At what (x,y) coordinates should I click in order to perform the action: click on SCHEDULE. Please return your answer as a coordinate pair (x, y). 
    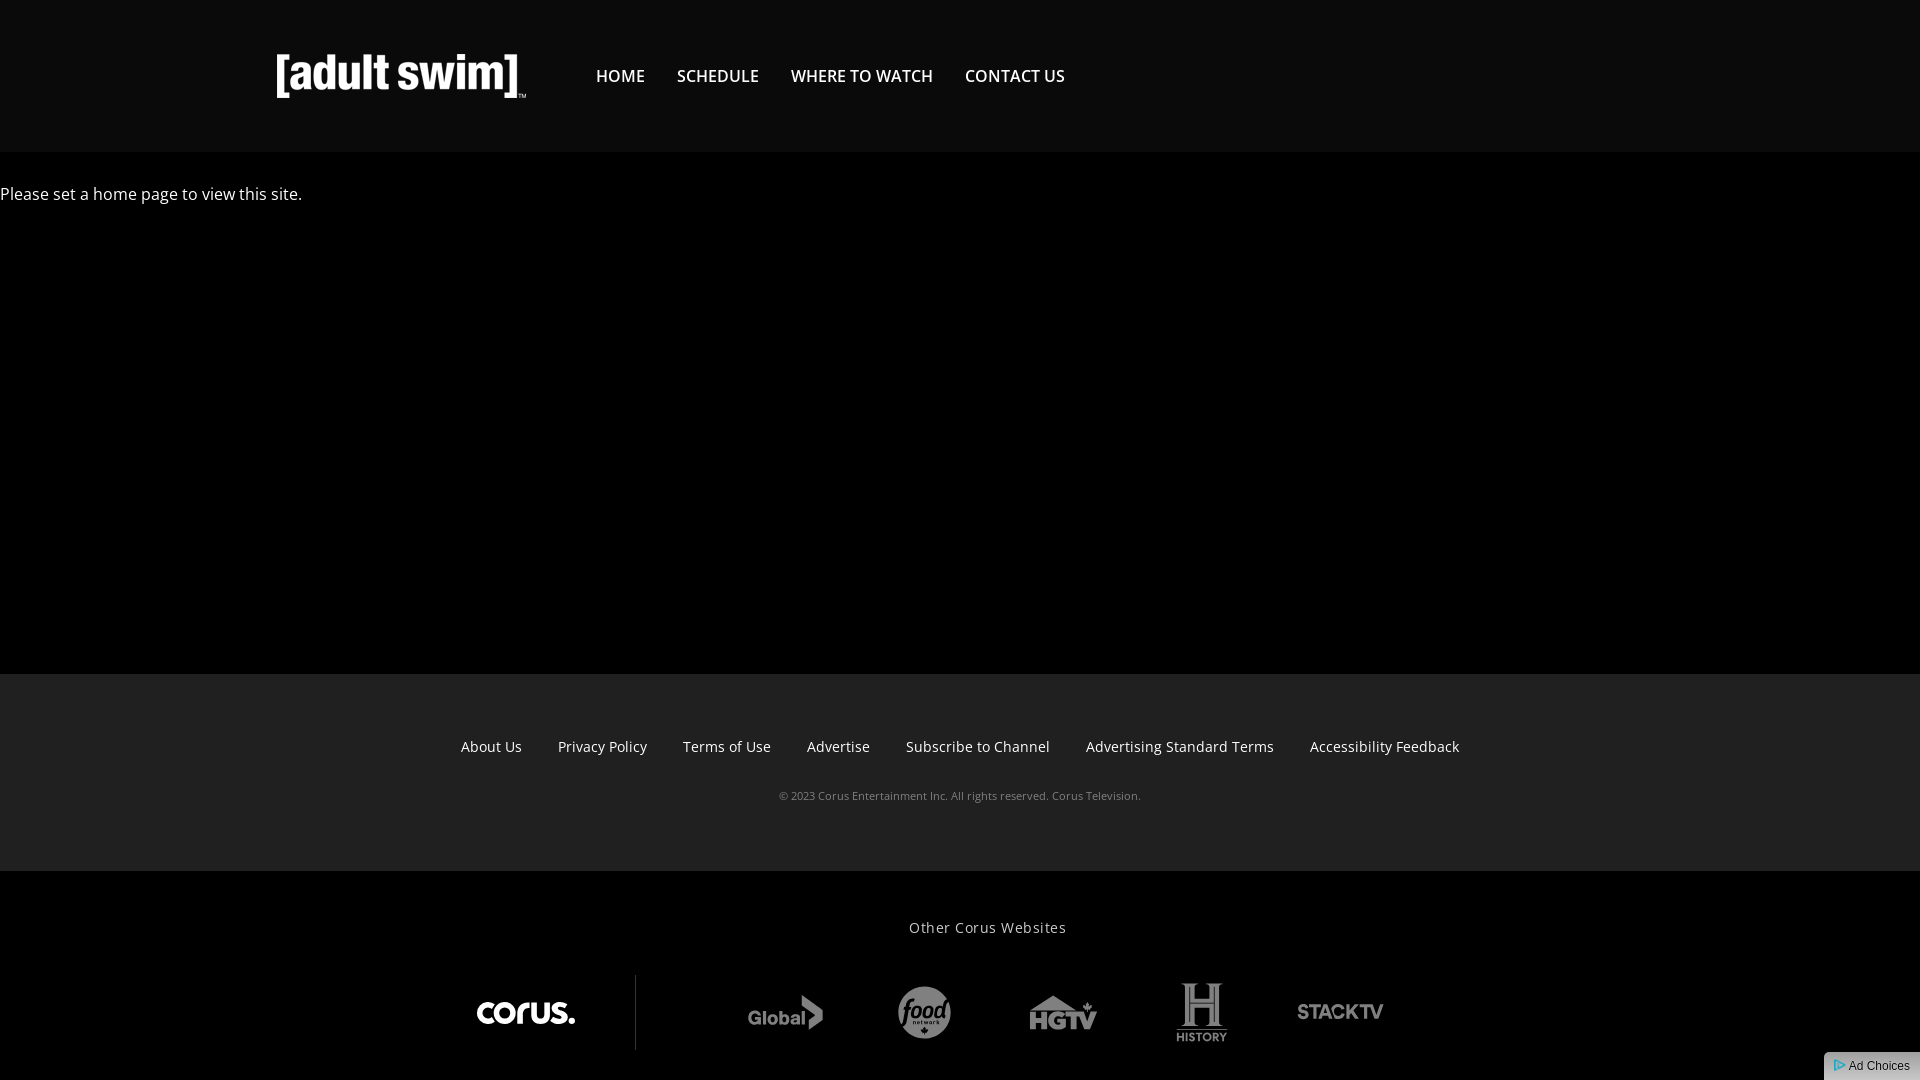
    Looking at the image, I should click on (718, 76).